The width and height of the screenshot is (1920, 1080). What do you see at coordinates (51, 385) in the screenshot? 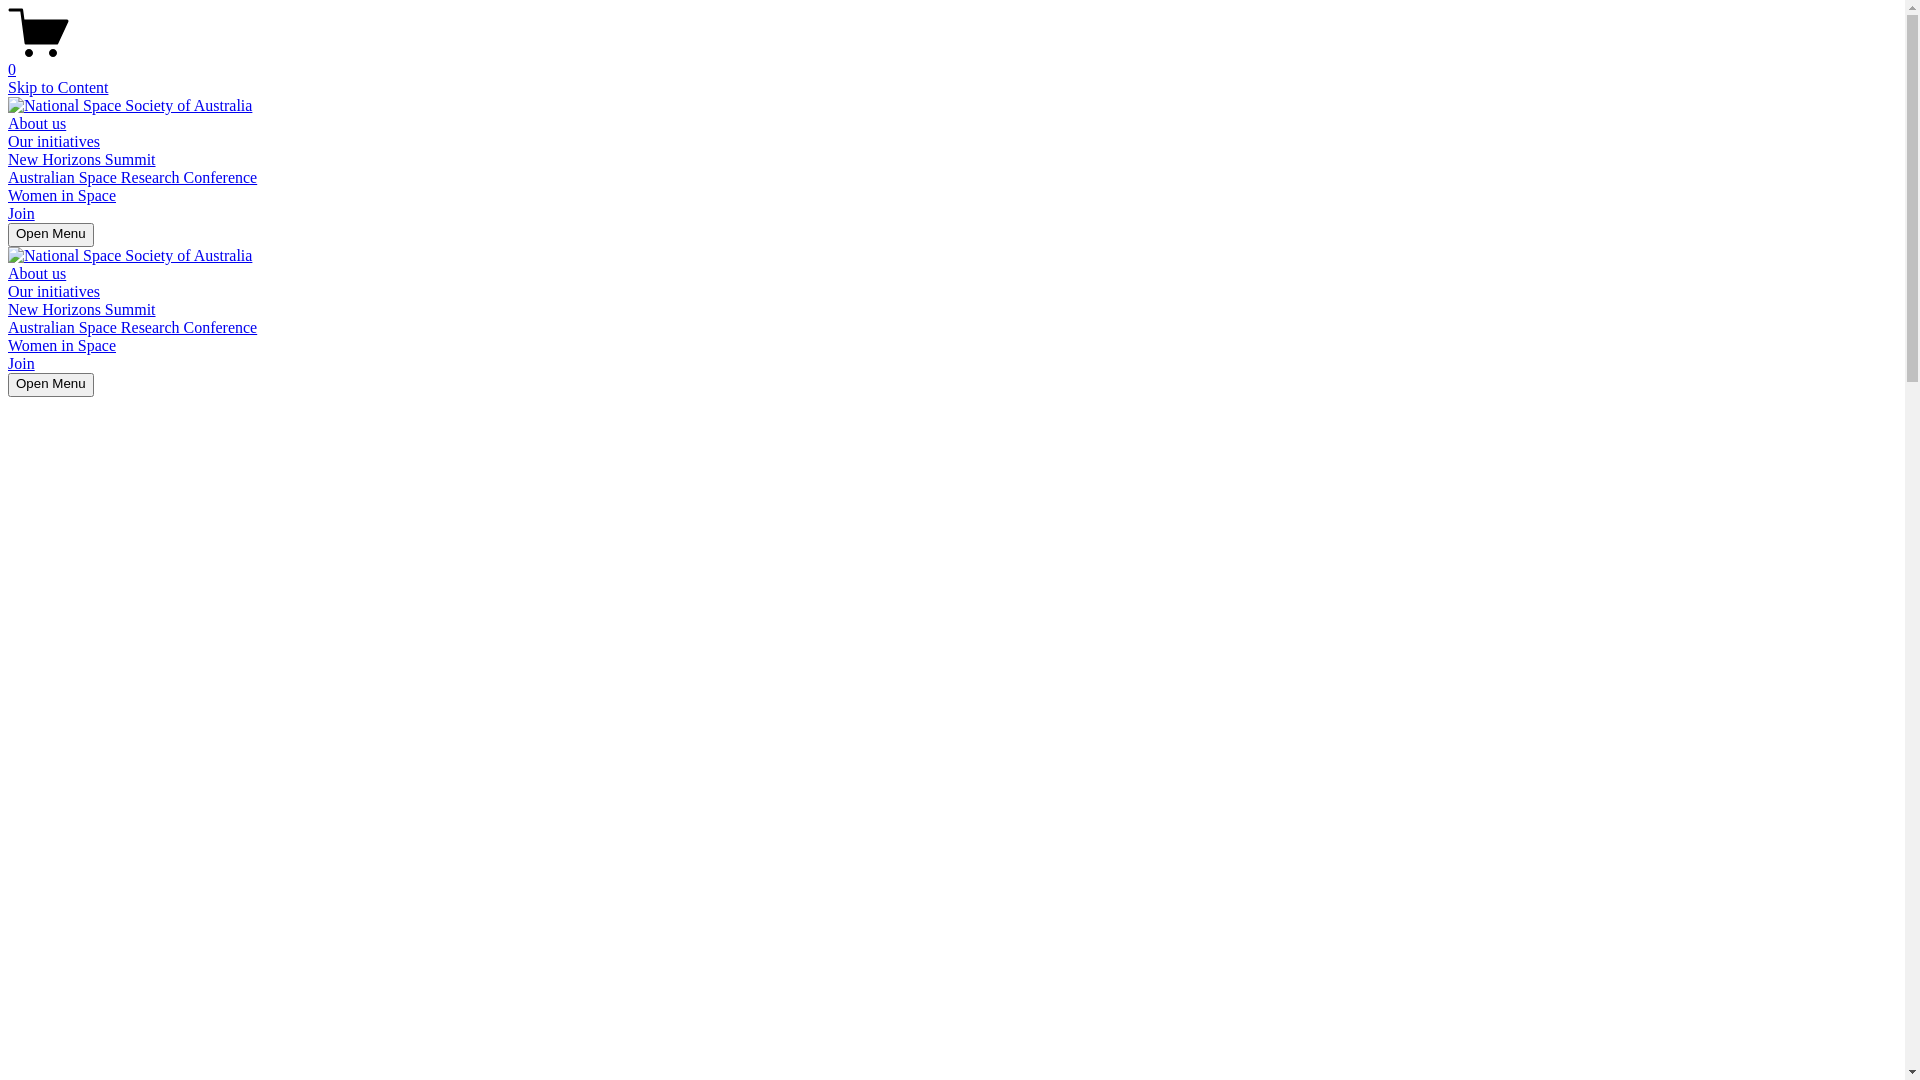
I see `Open Menu` at bounding box center [51, 385].